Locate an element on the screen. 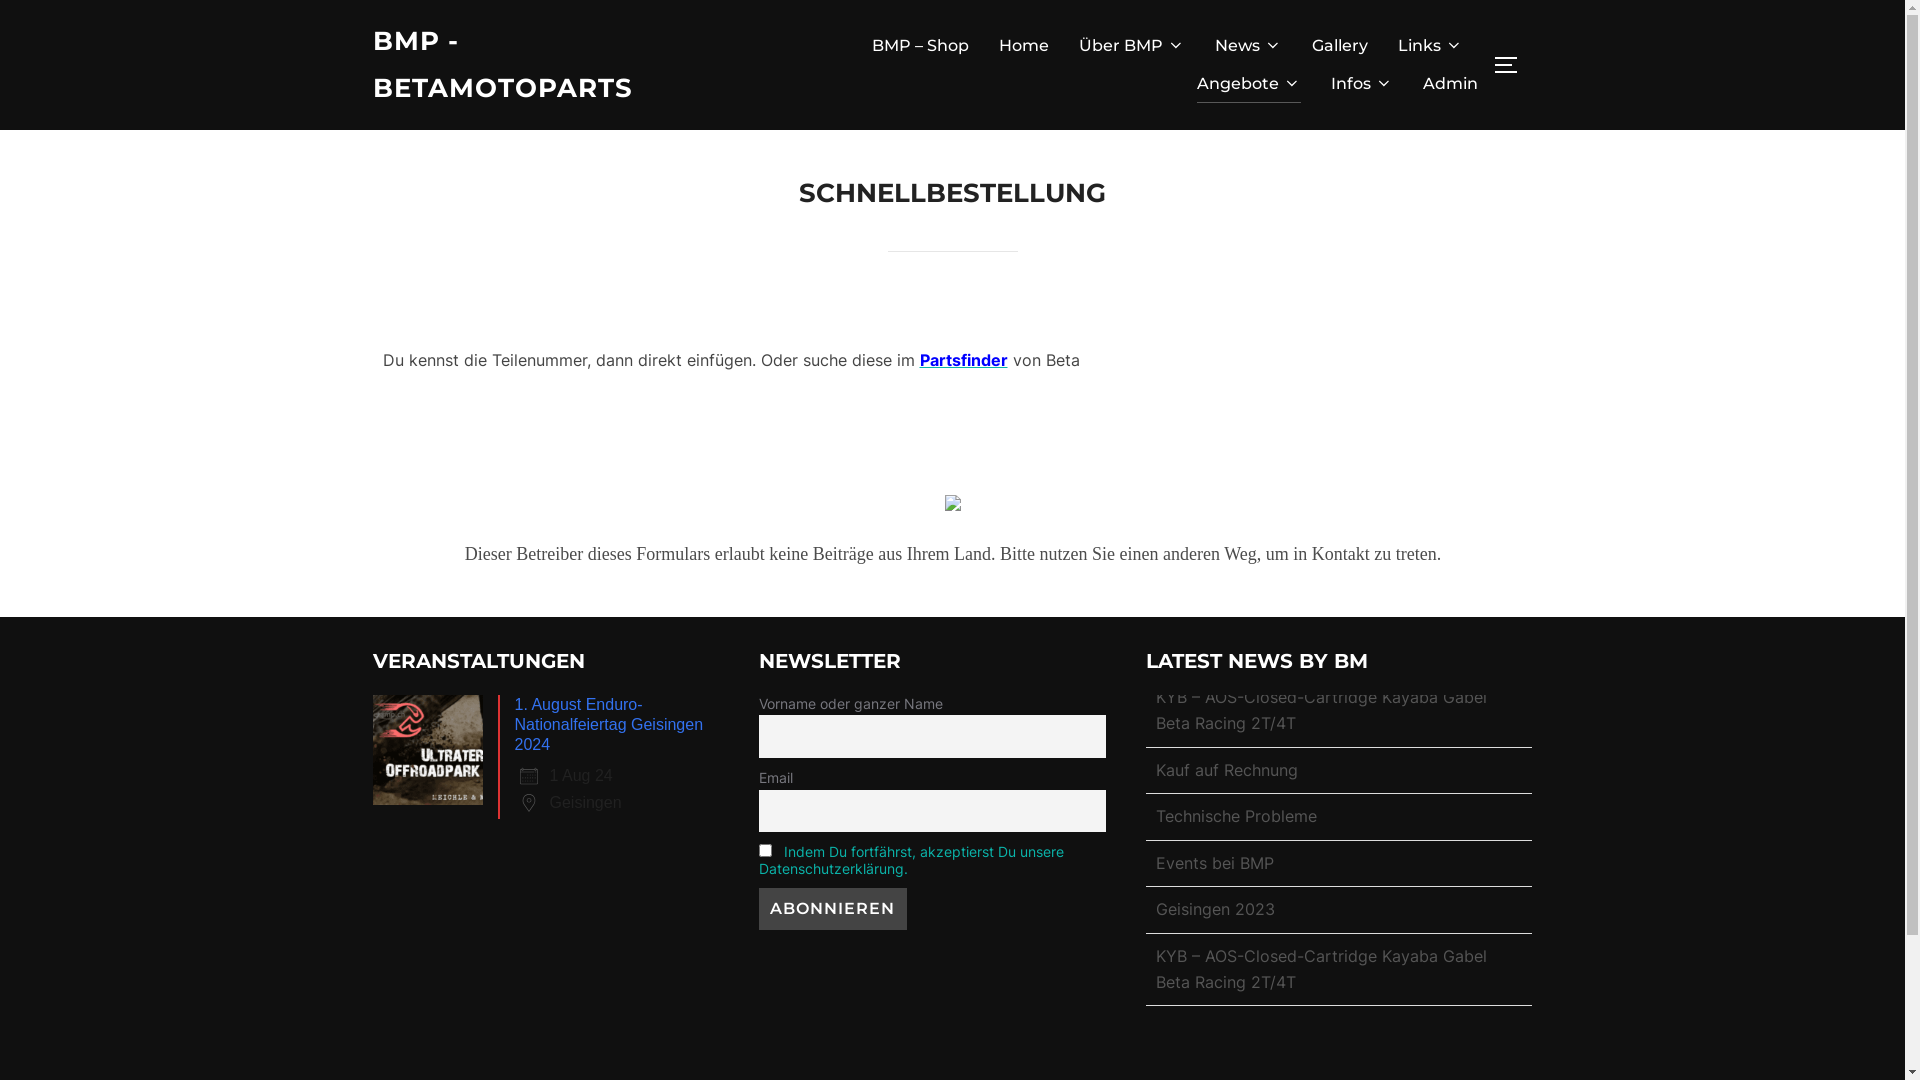  Events bei BMP is located at coordinates (1215, 882).